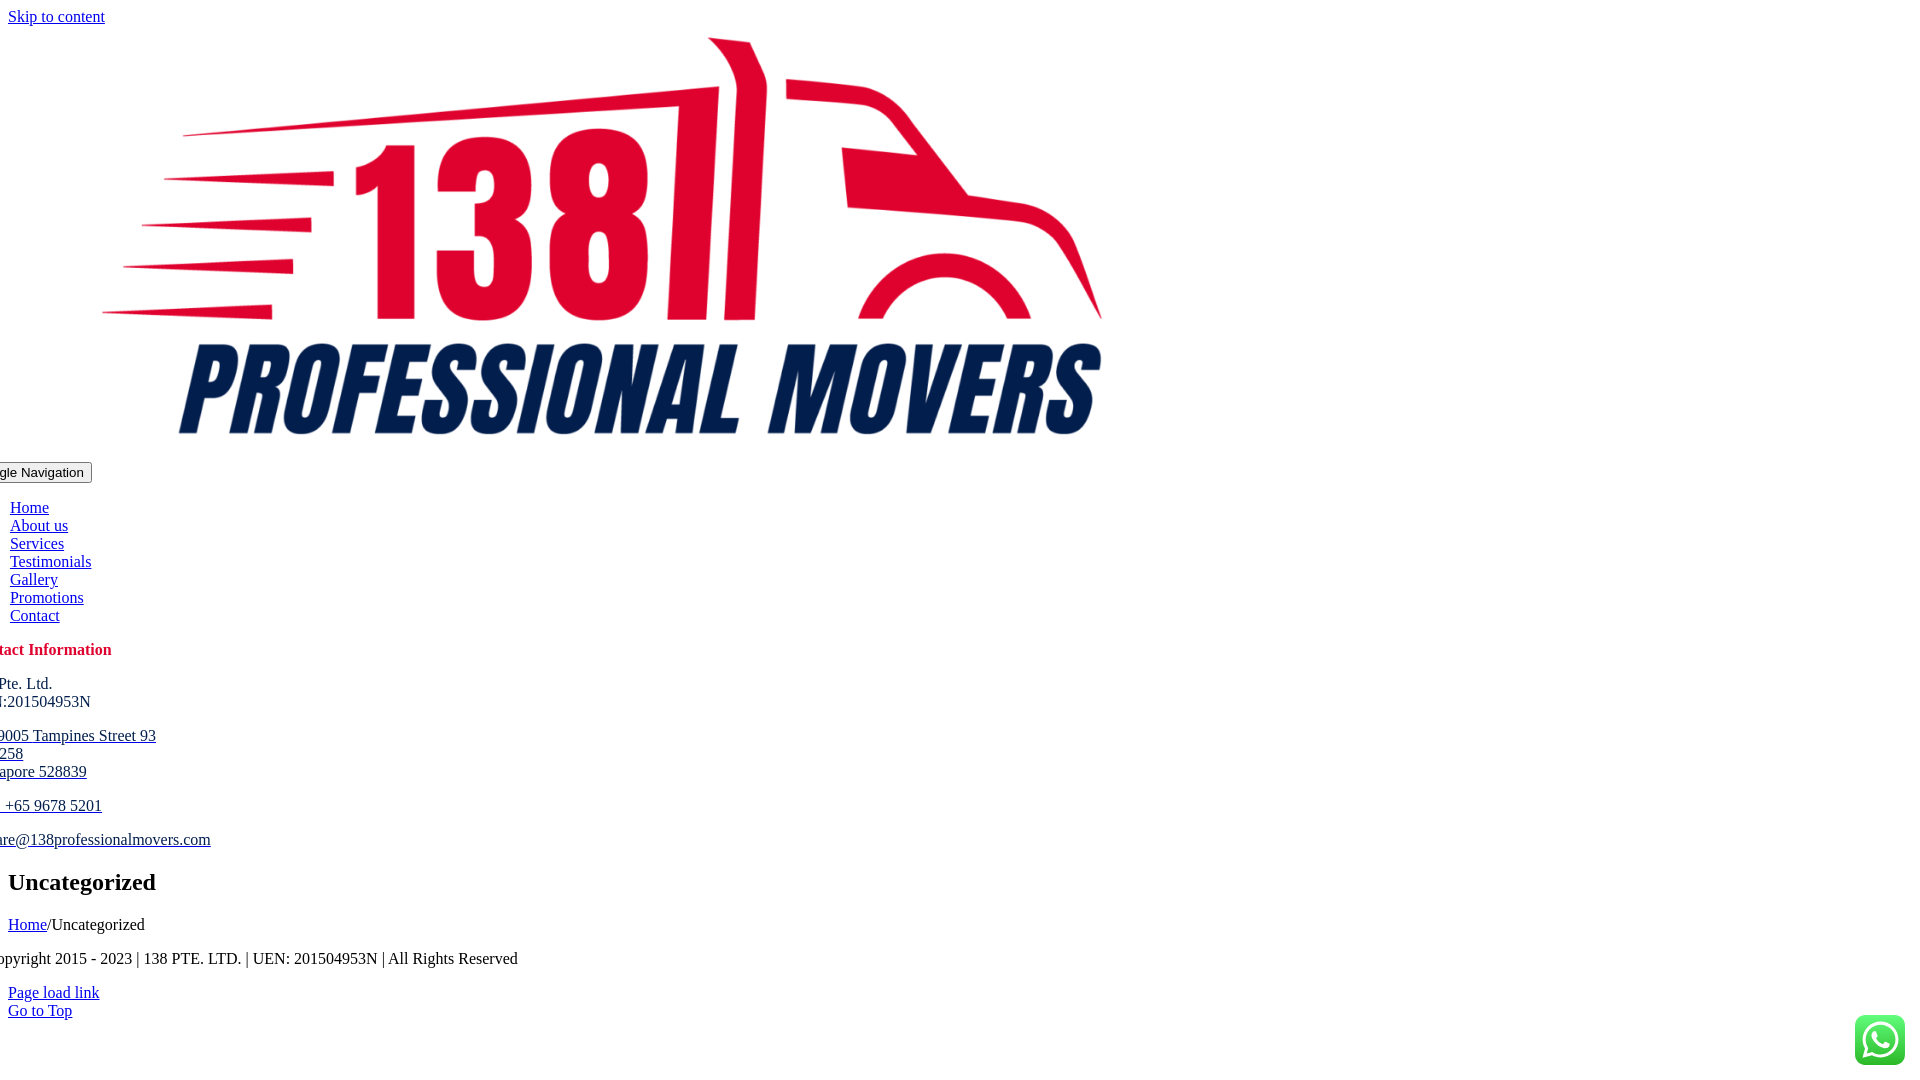 Image resolution: width=1920 pixels, height=1080 pixels. I want to click on About us, so click(39, 526).